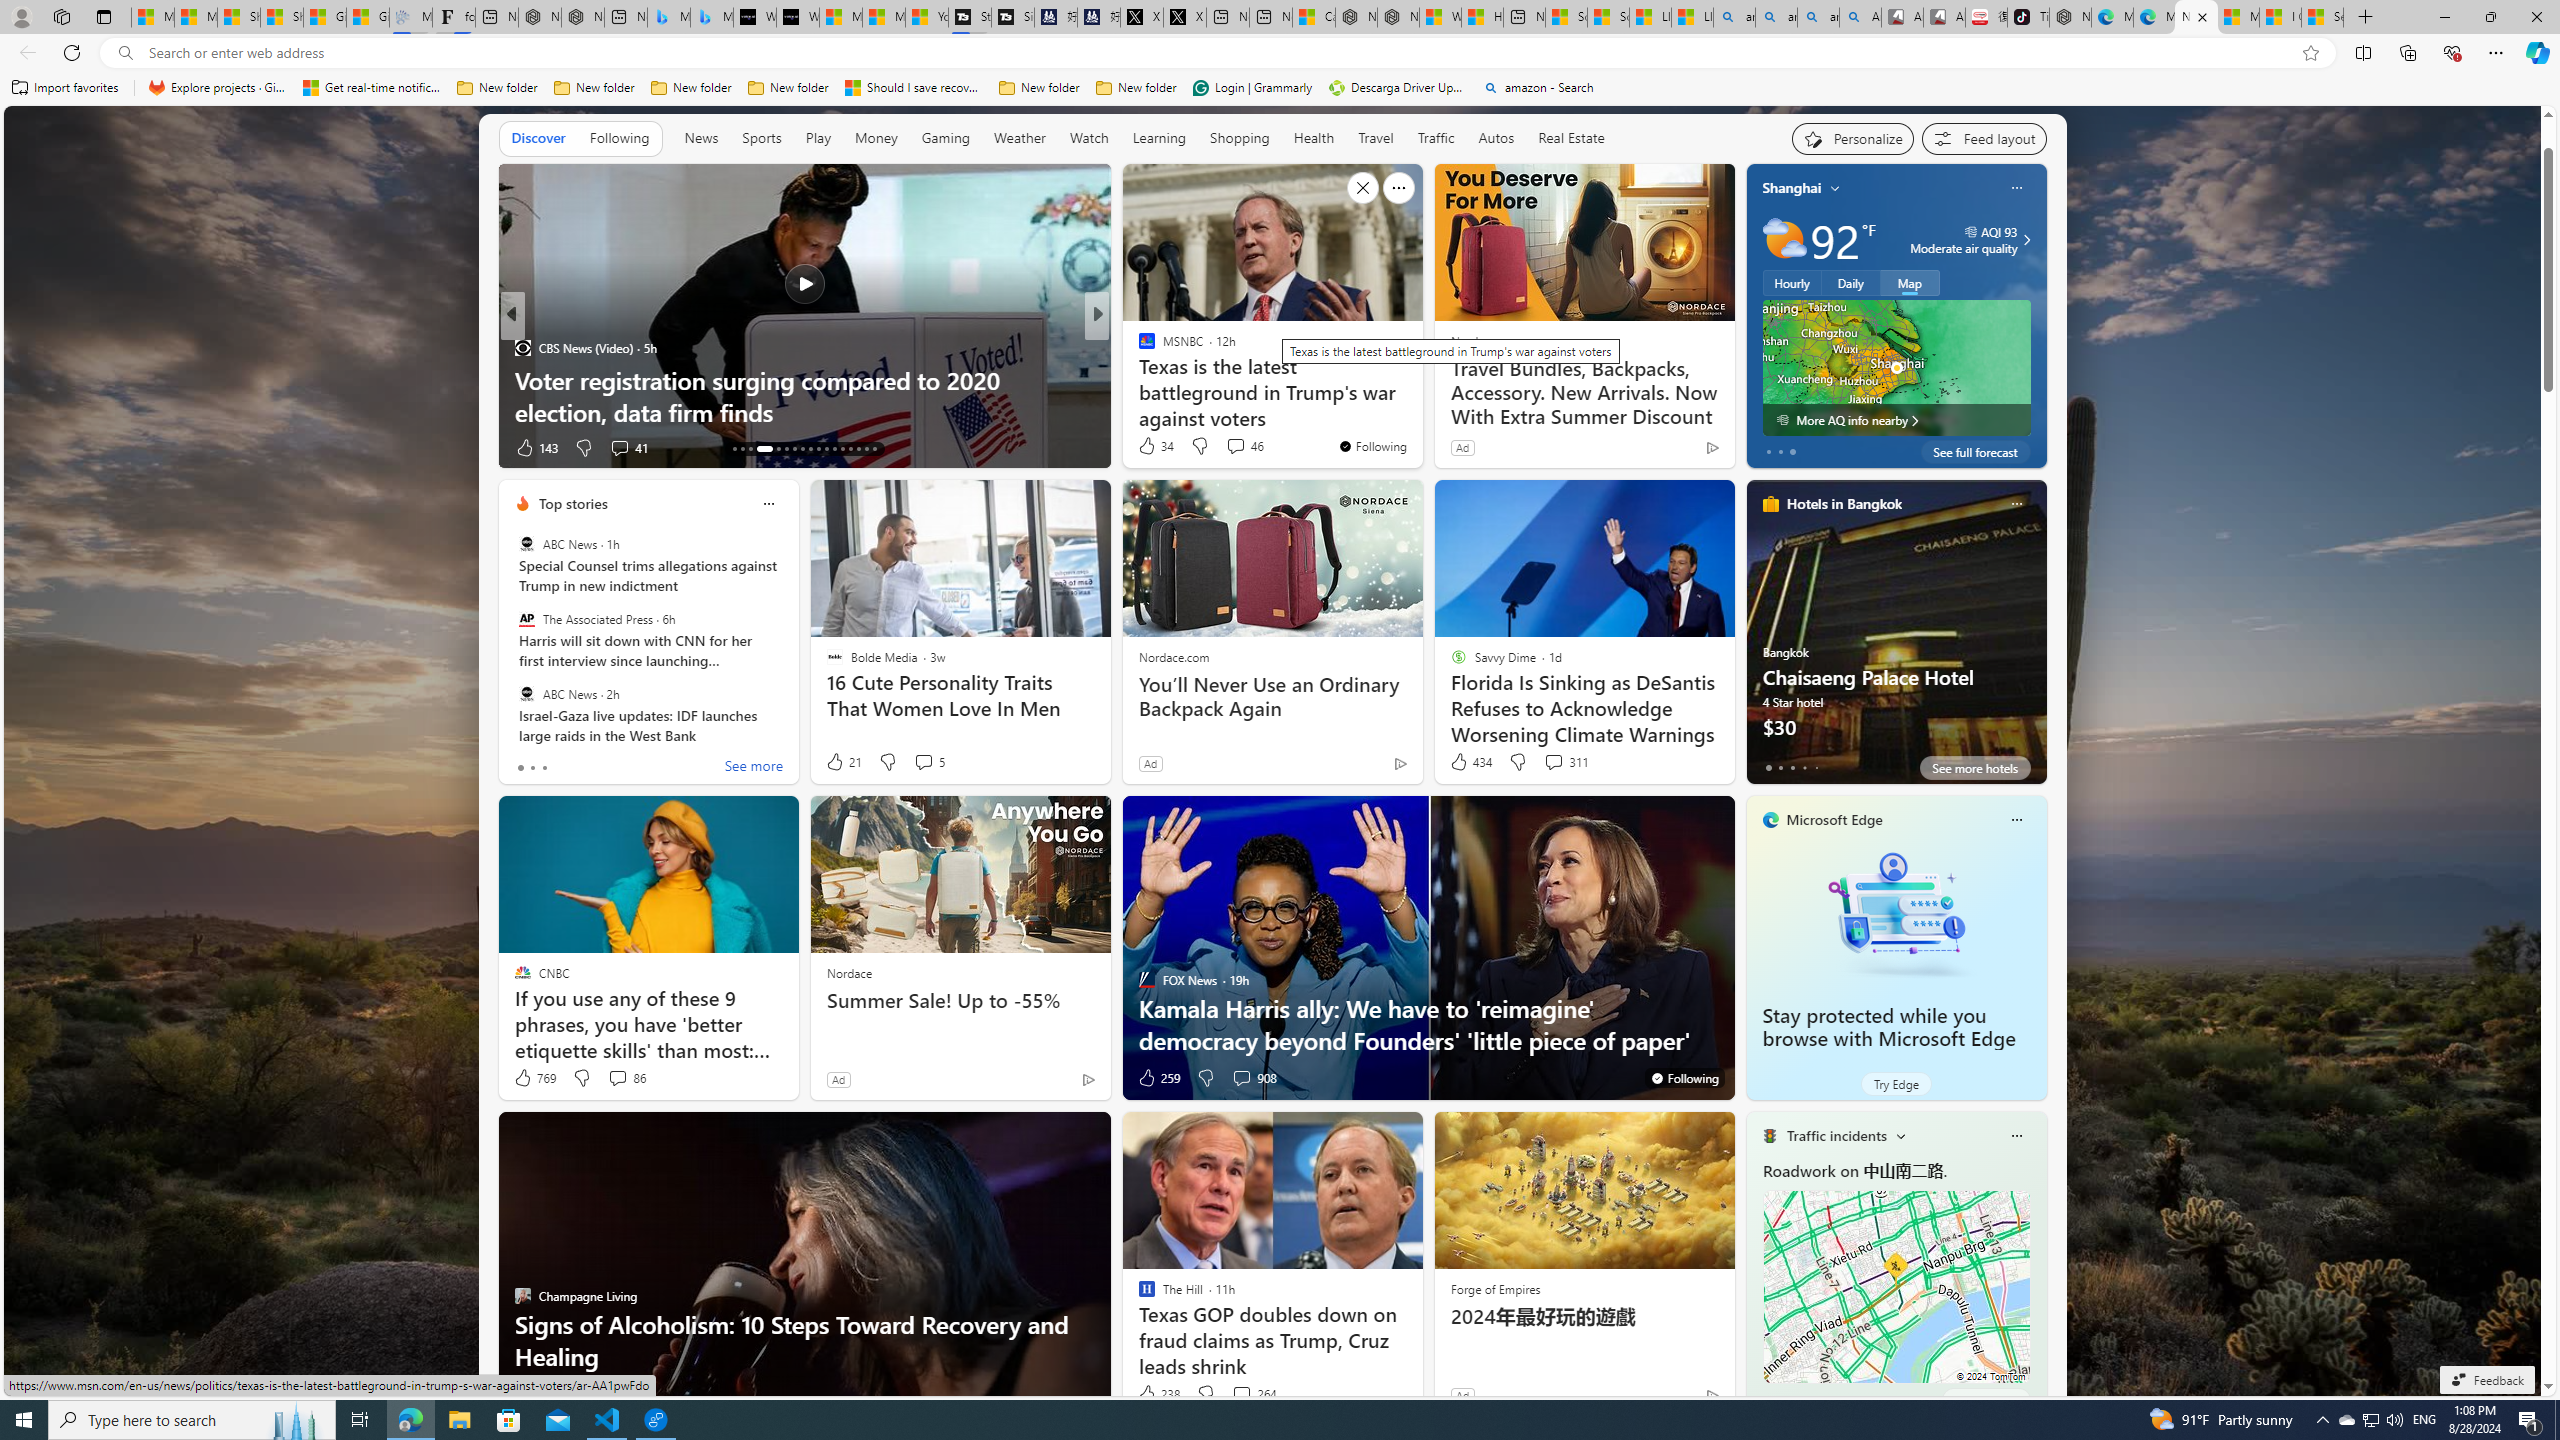  Describe the element at coordinates (1436, 139) in the screenshot. I see `Traffic` at that location.